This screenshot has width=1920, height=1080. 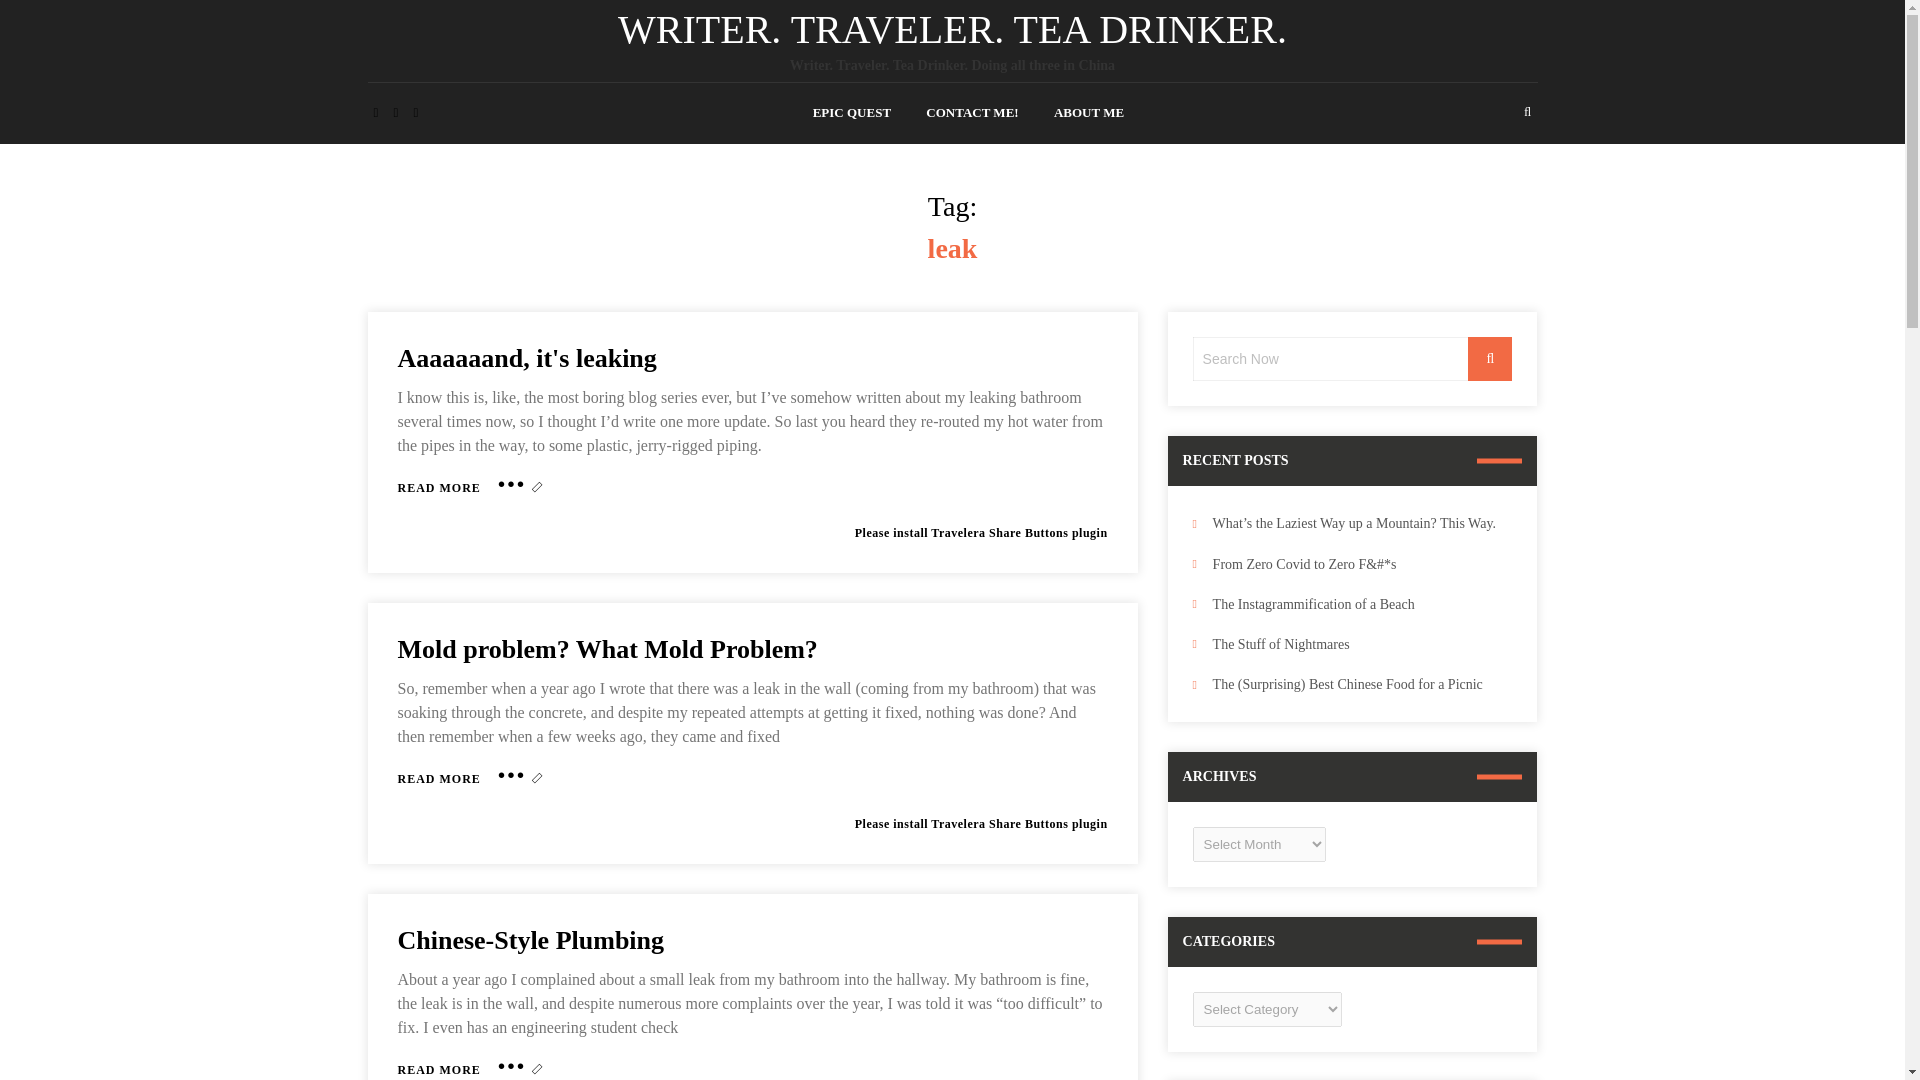 What do you see at coordinates (530, 940) in the screenshot?
I see `Chinese-Style Plumbing` at bounding box center [530, 940].